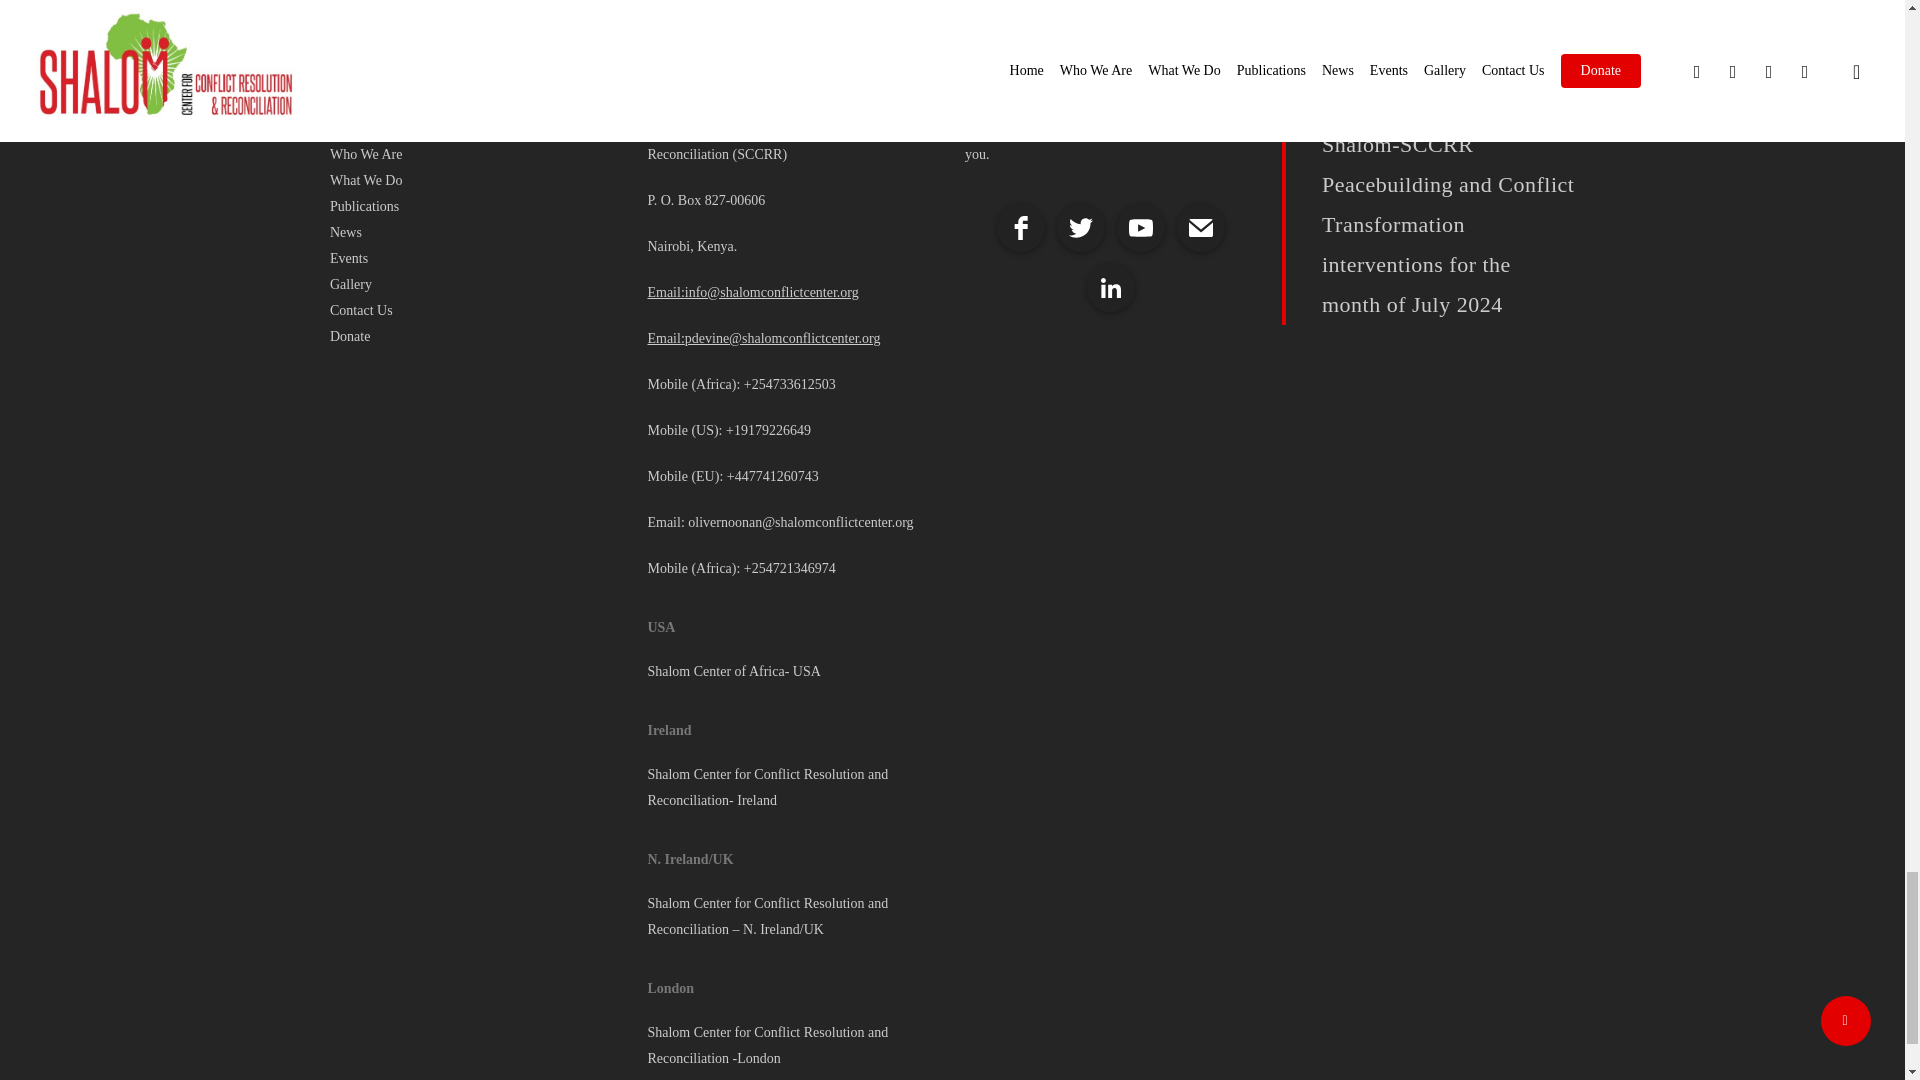 This screenshot has height=1080, width=1920. Describe the element at coordinates (476, 128) in the screenshot. I see `Home` at that location.